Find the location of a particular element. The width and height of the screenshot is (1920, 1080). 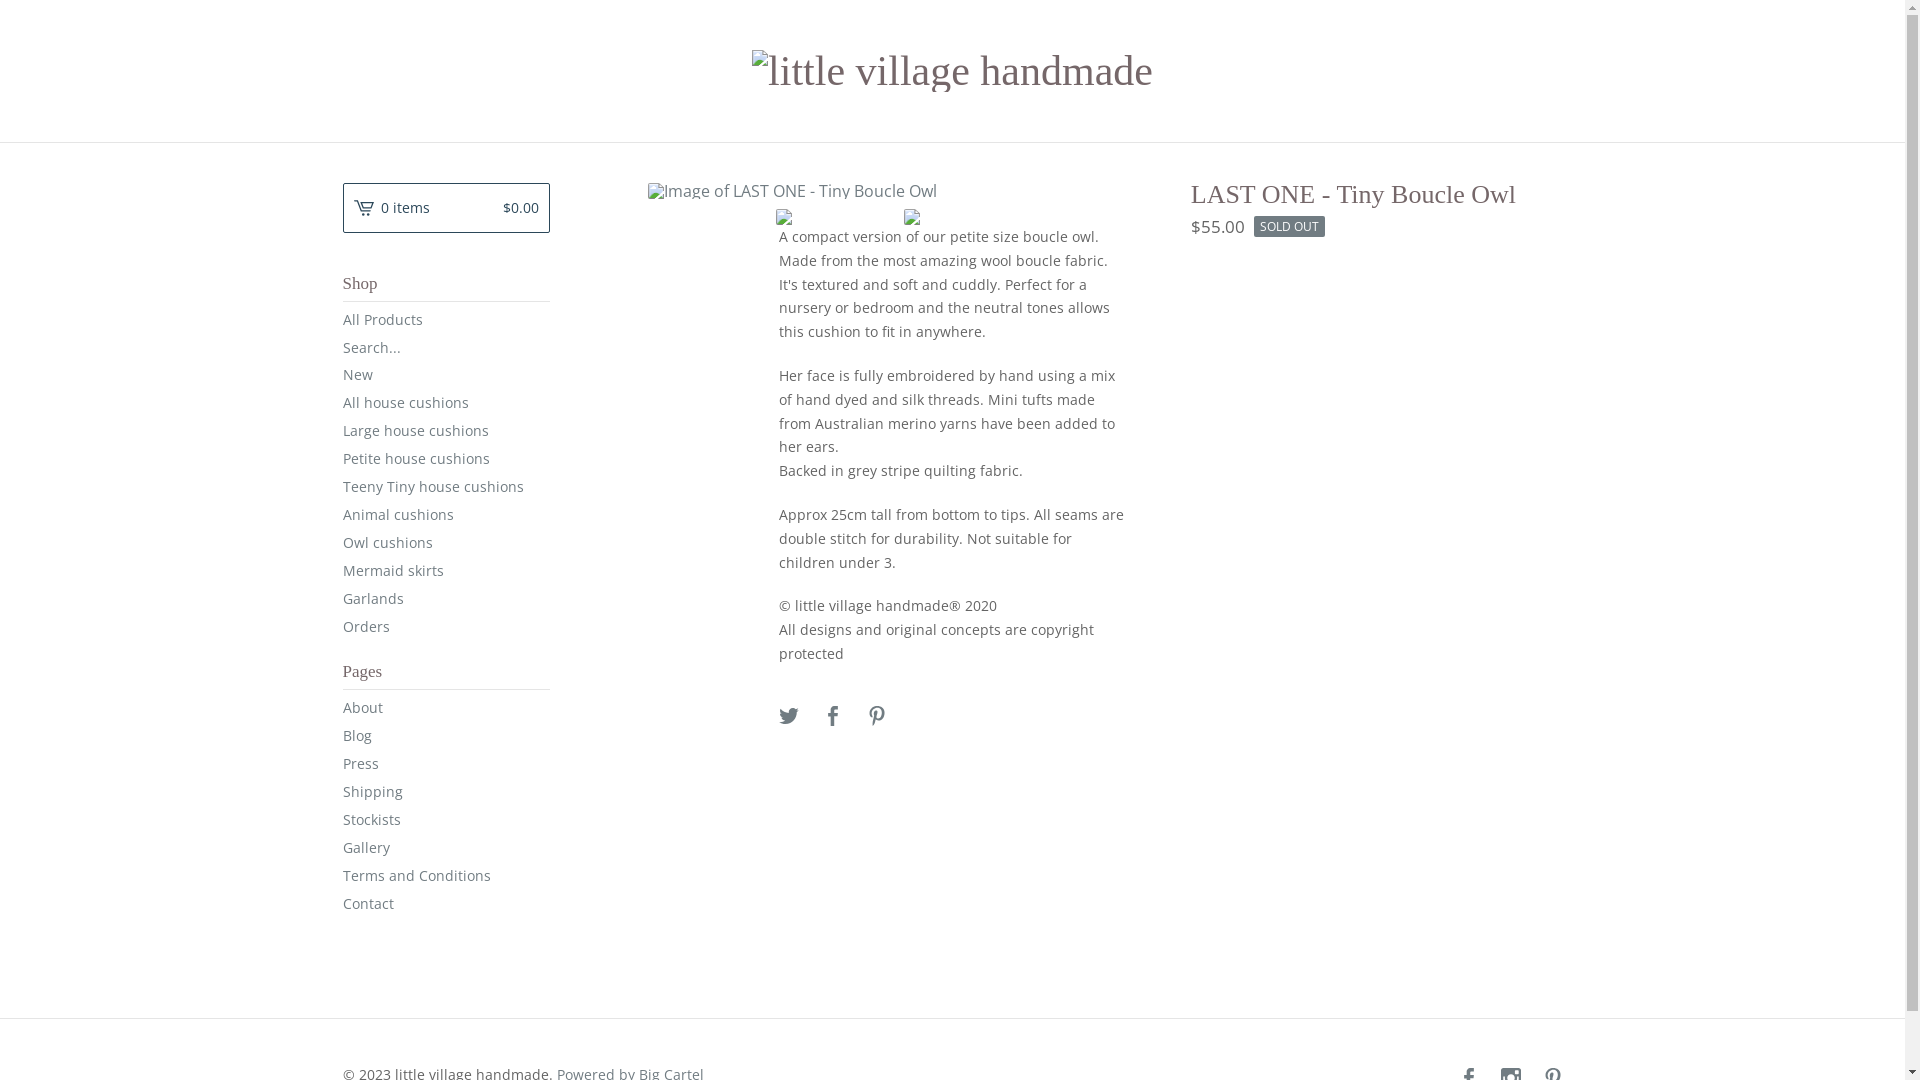

0 items
$0.00 is located at coordinates (446, 208).